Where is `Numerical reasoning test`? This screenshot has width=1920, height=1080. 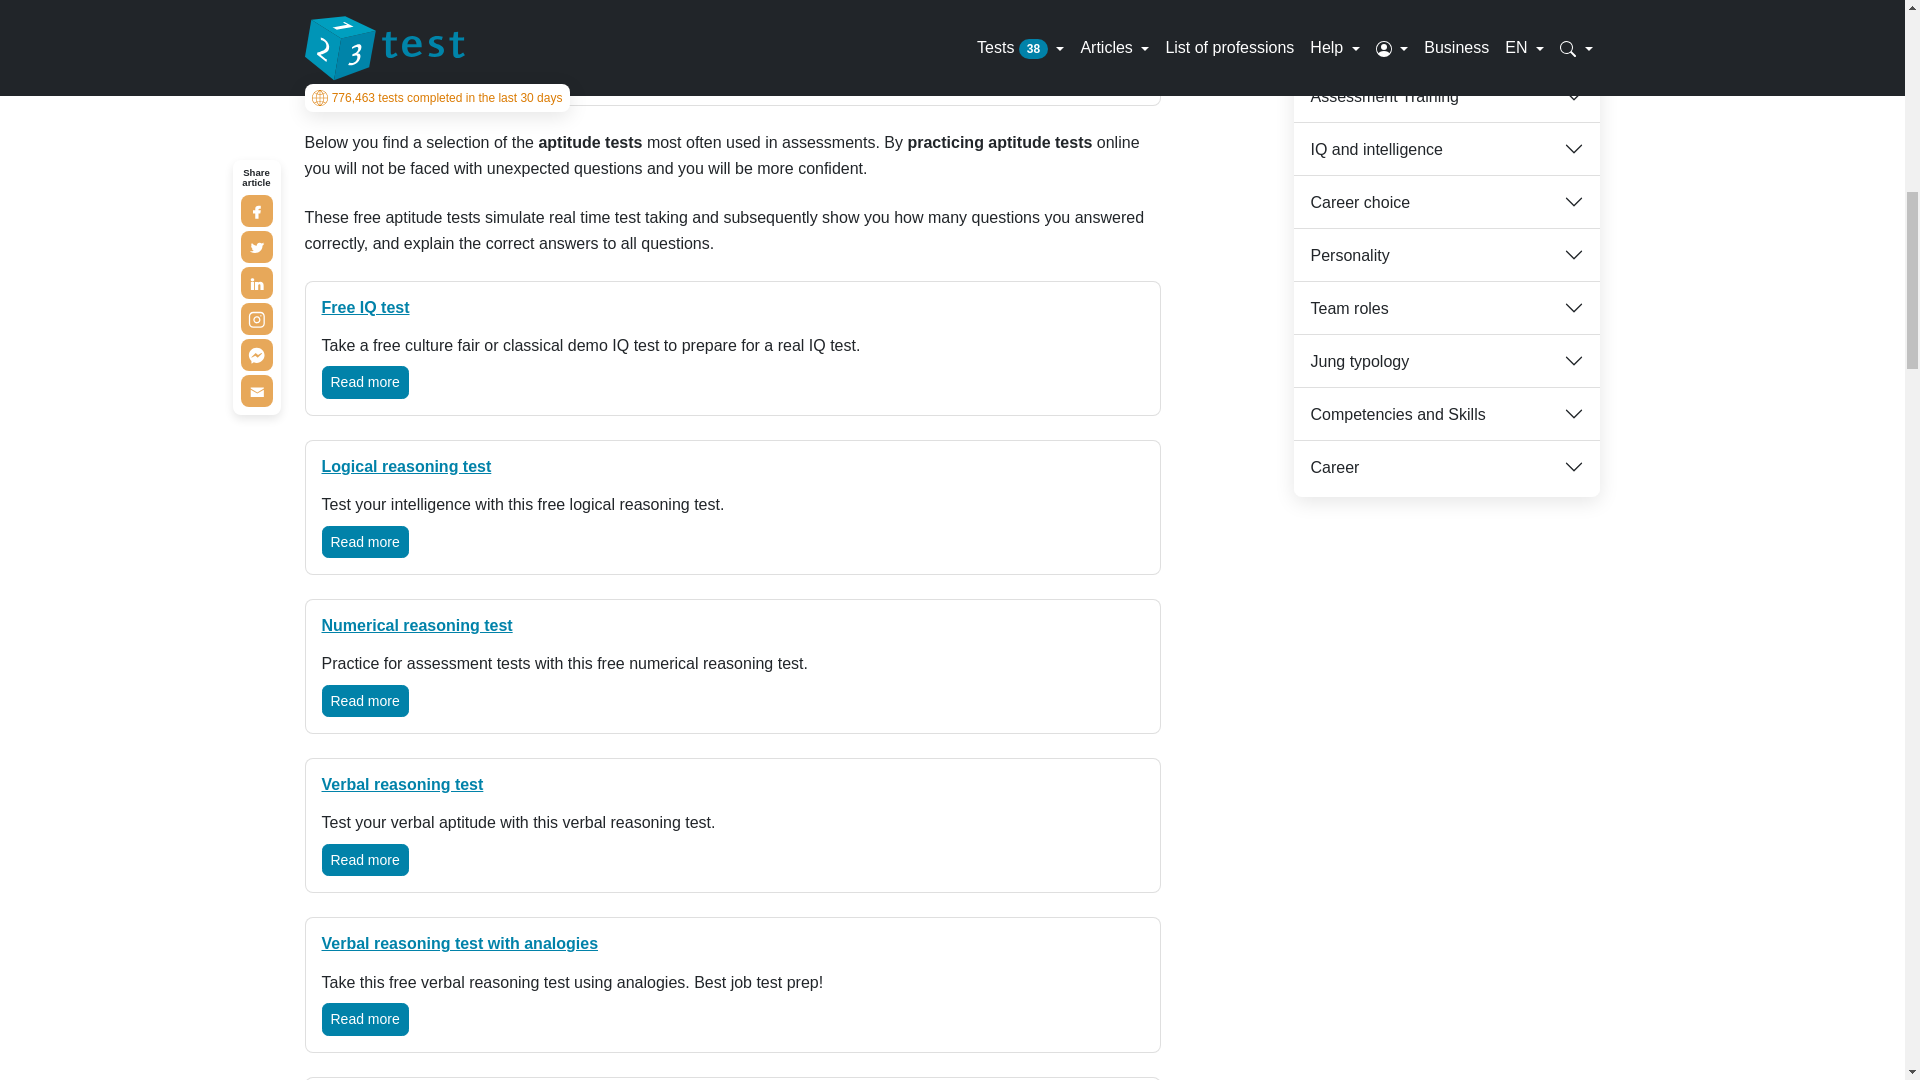 Numerical reasoning test is located at coordinates (417, 624).